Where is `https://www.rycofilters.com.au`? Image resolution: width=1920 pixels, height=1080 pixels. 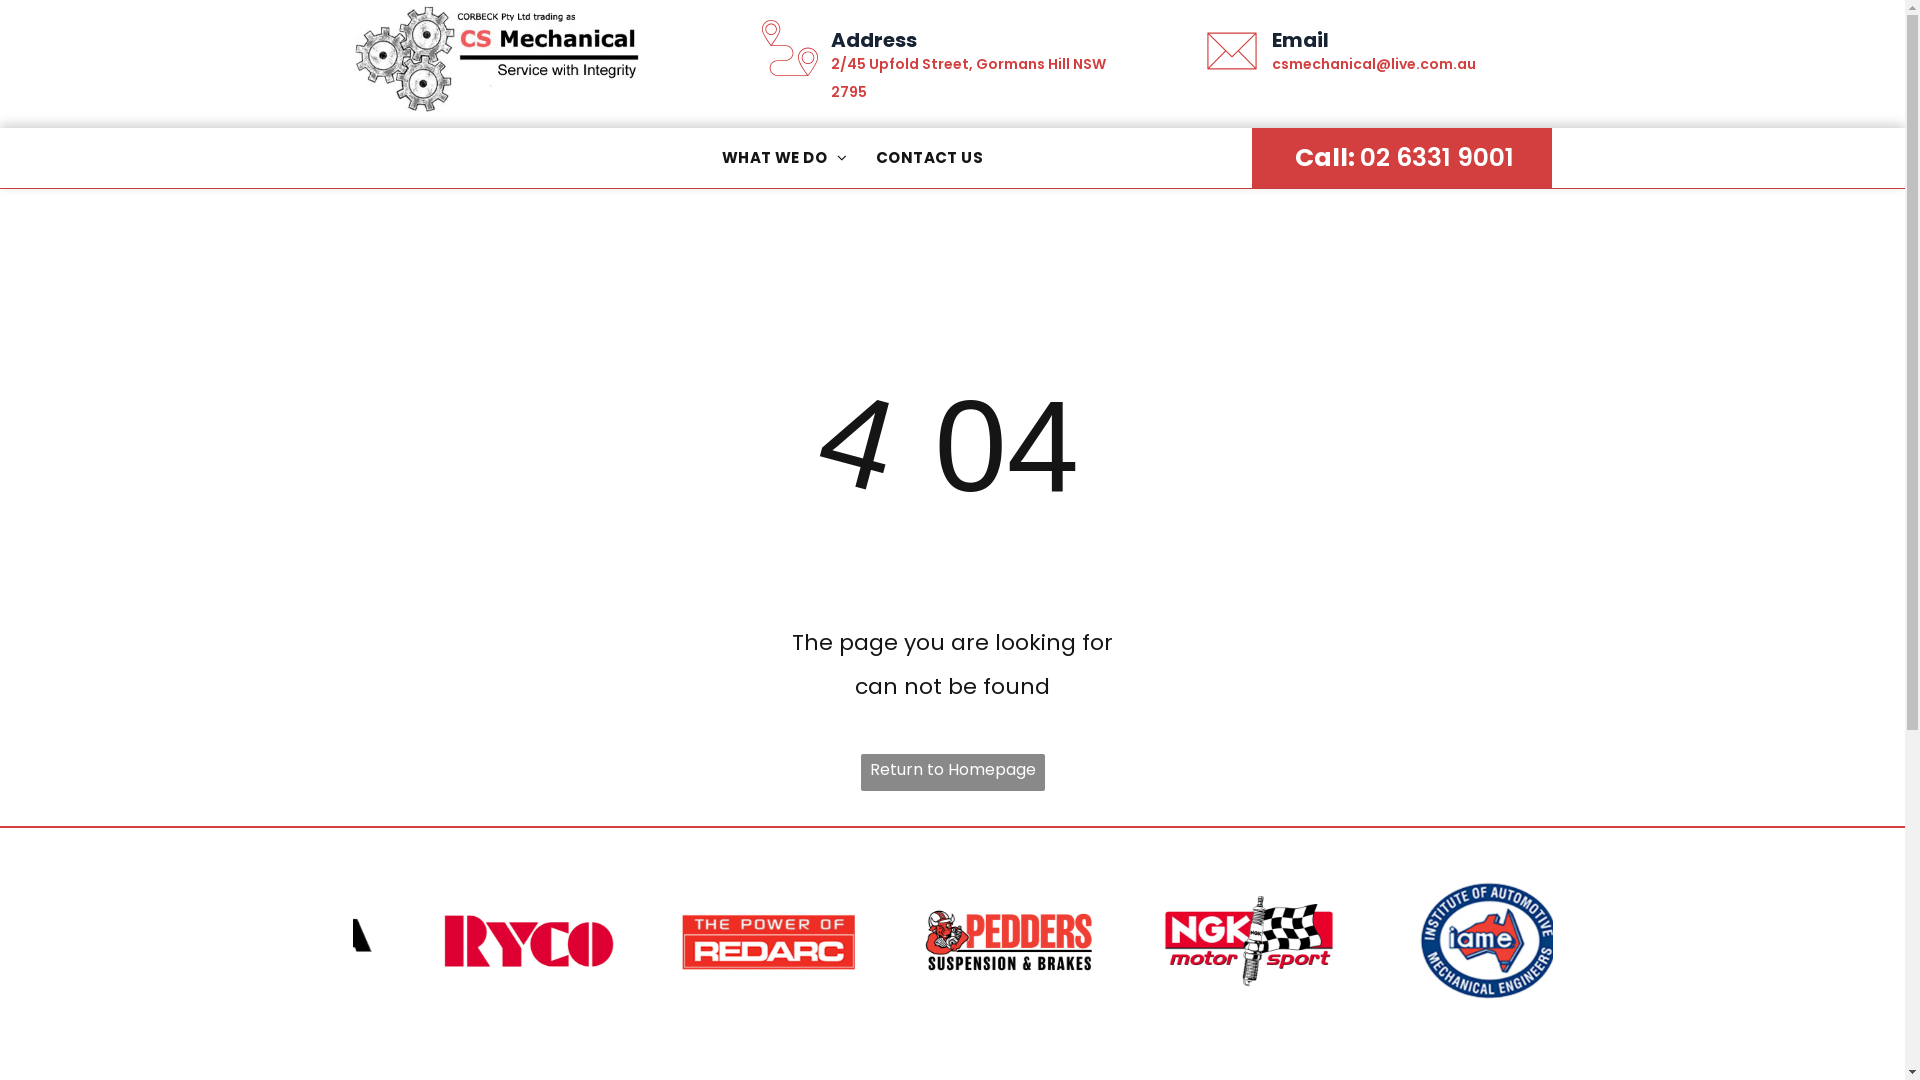 https://www.rycofilters.com.au is located at coordinates (760, 941).